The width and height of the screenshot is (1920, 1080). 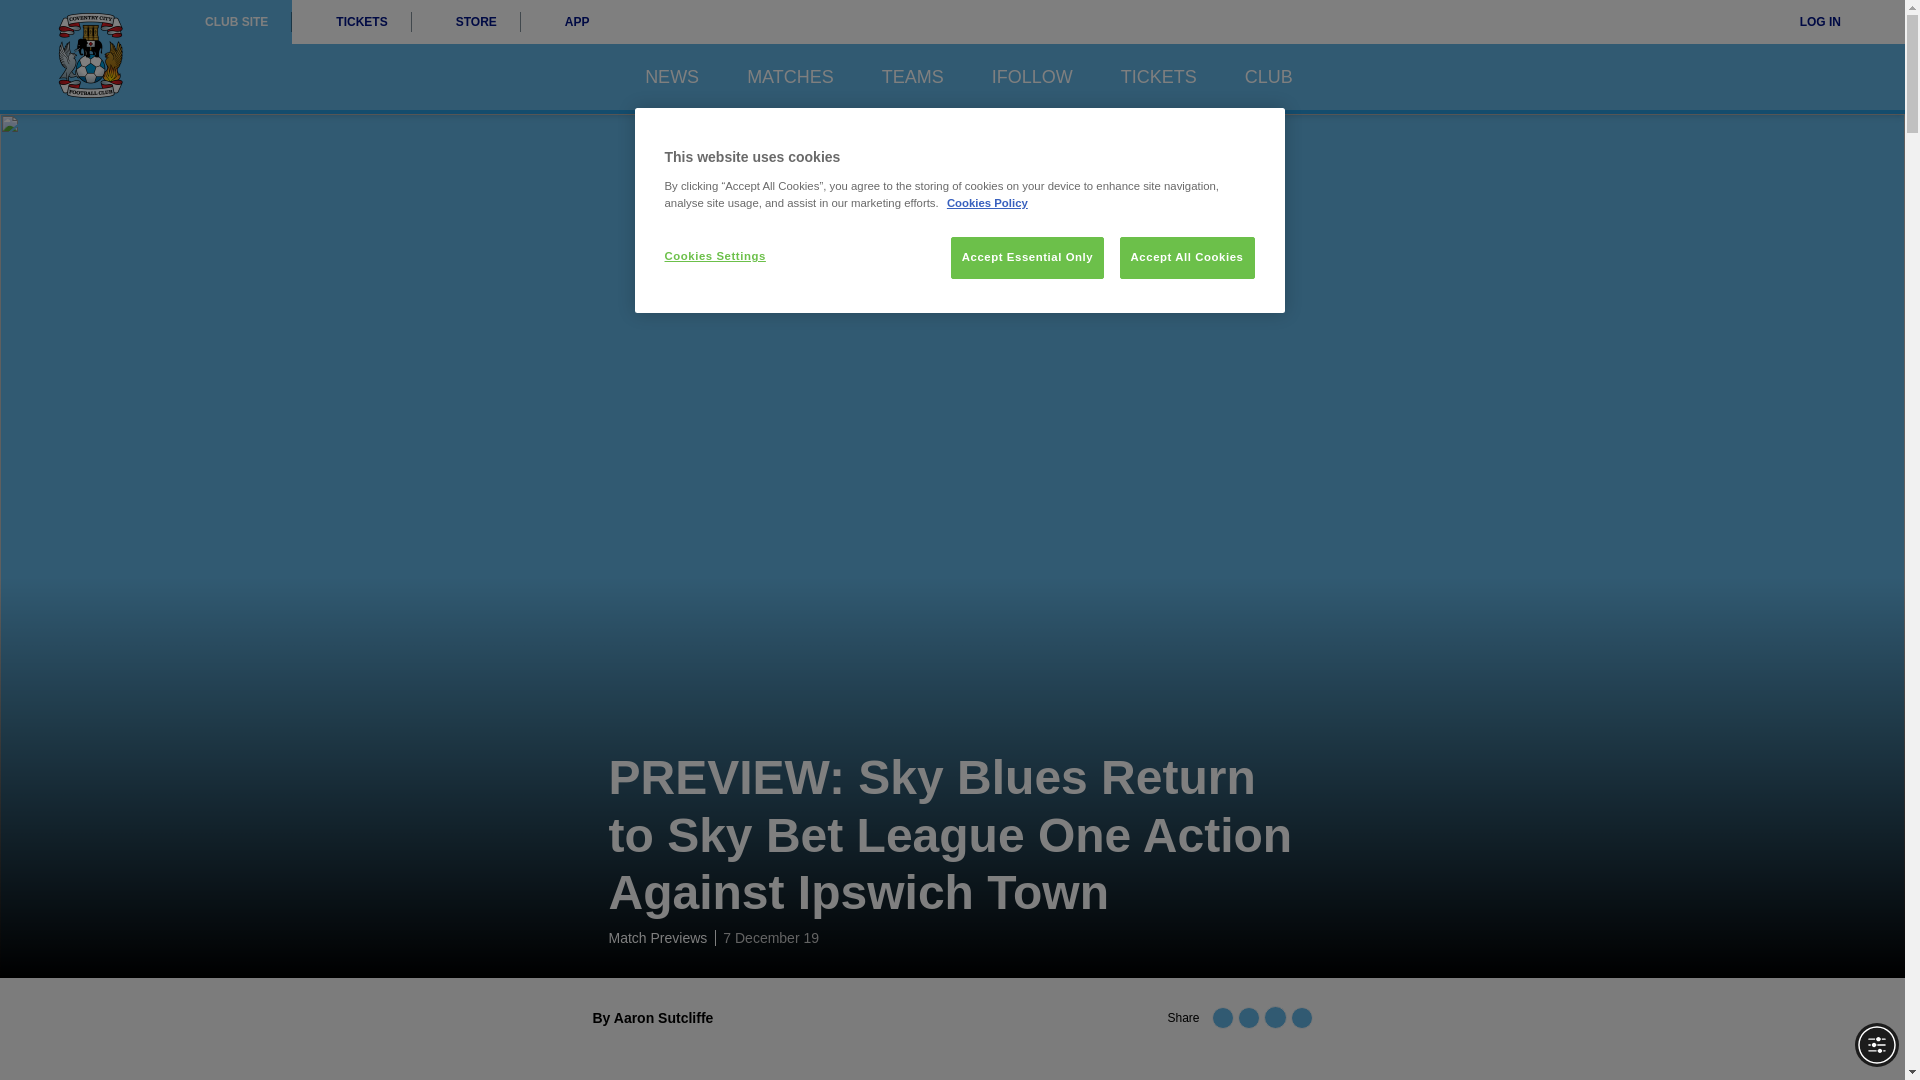 What do you see at coordinates (350, 22) in the screenshot?
I see `TICKETS` at bounding box center [350, 22].